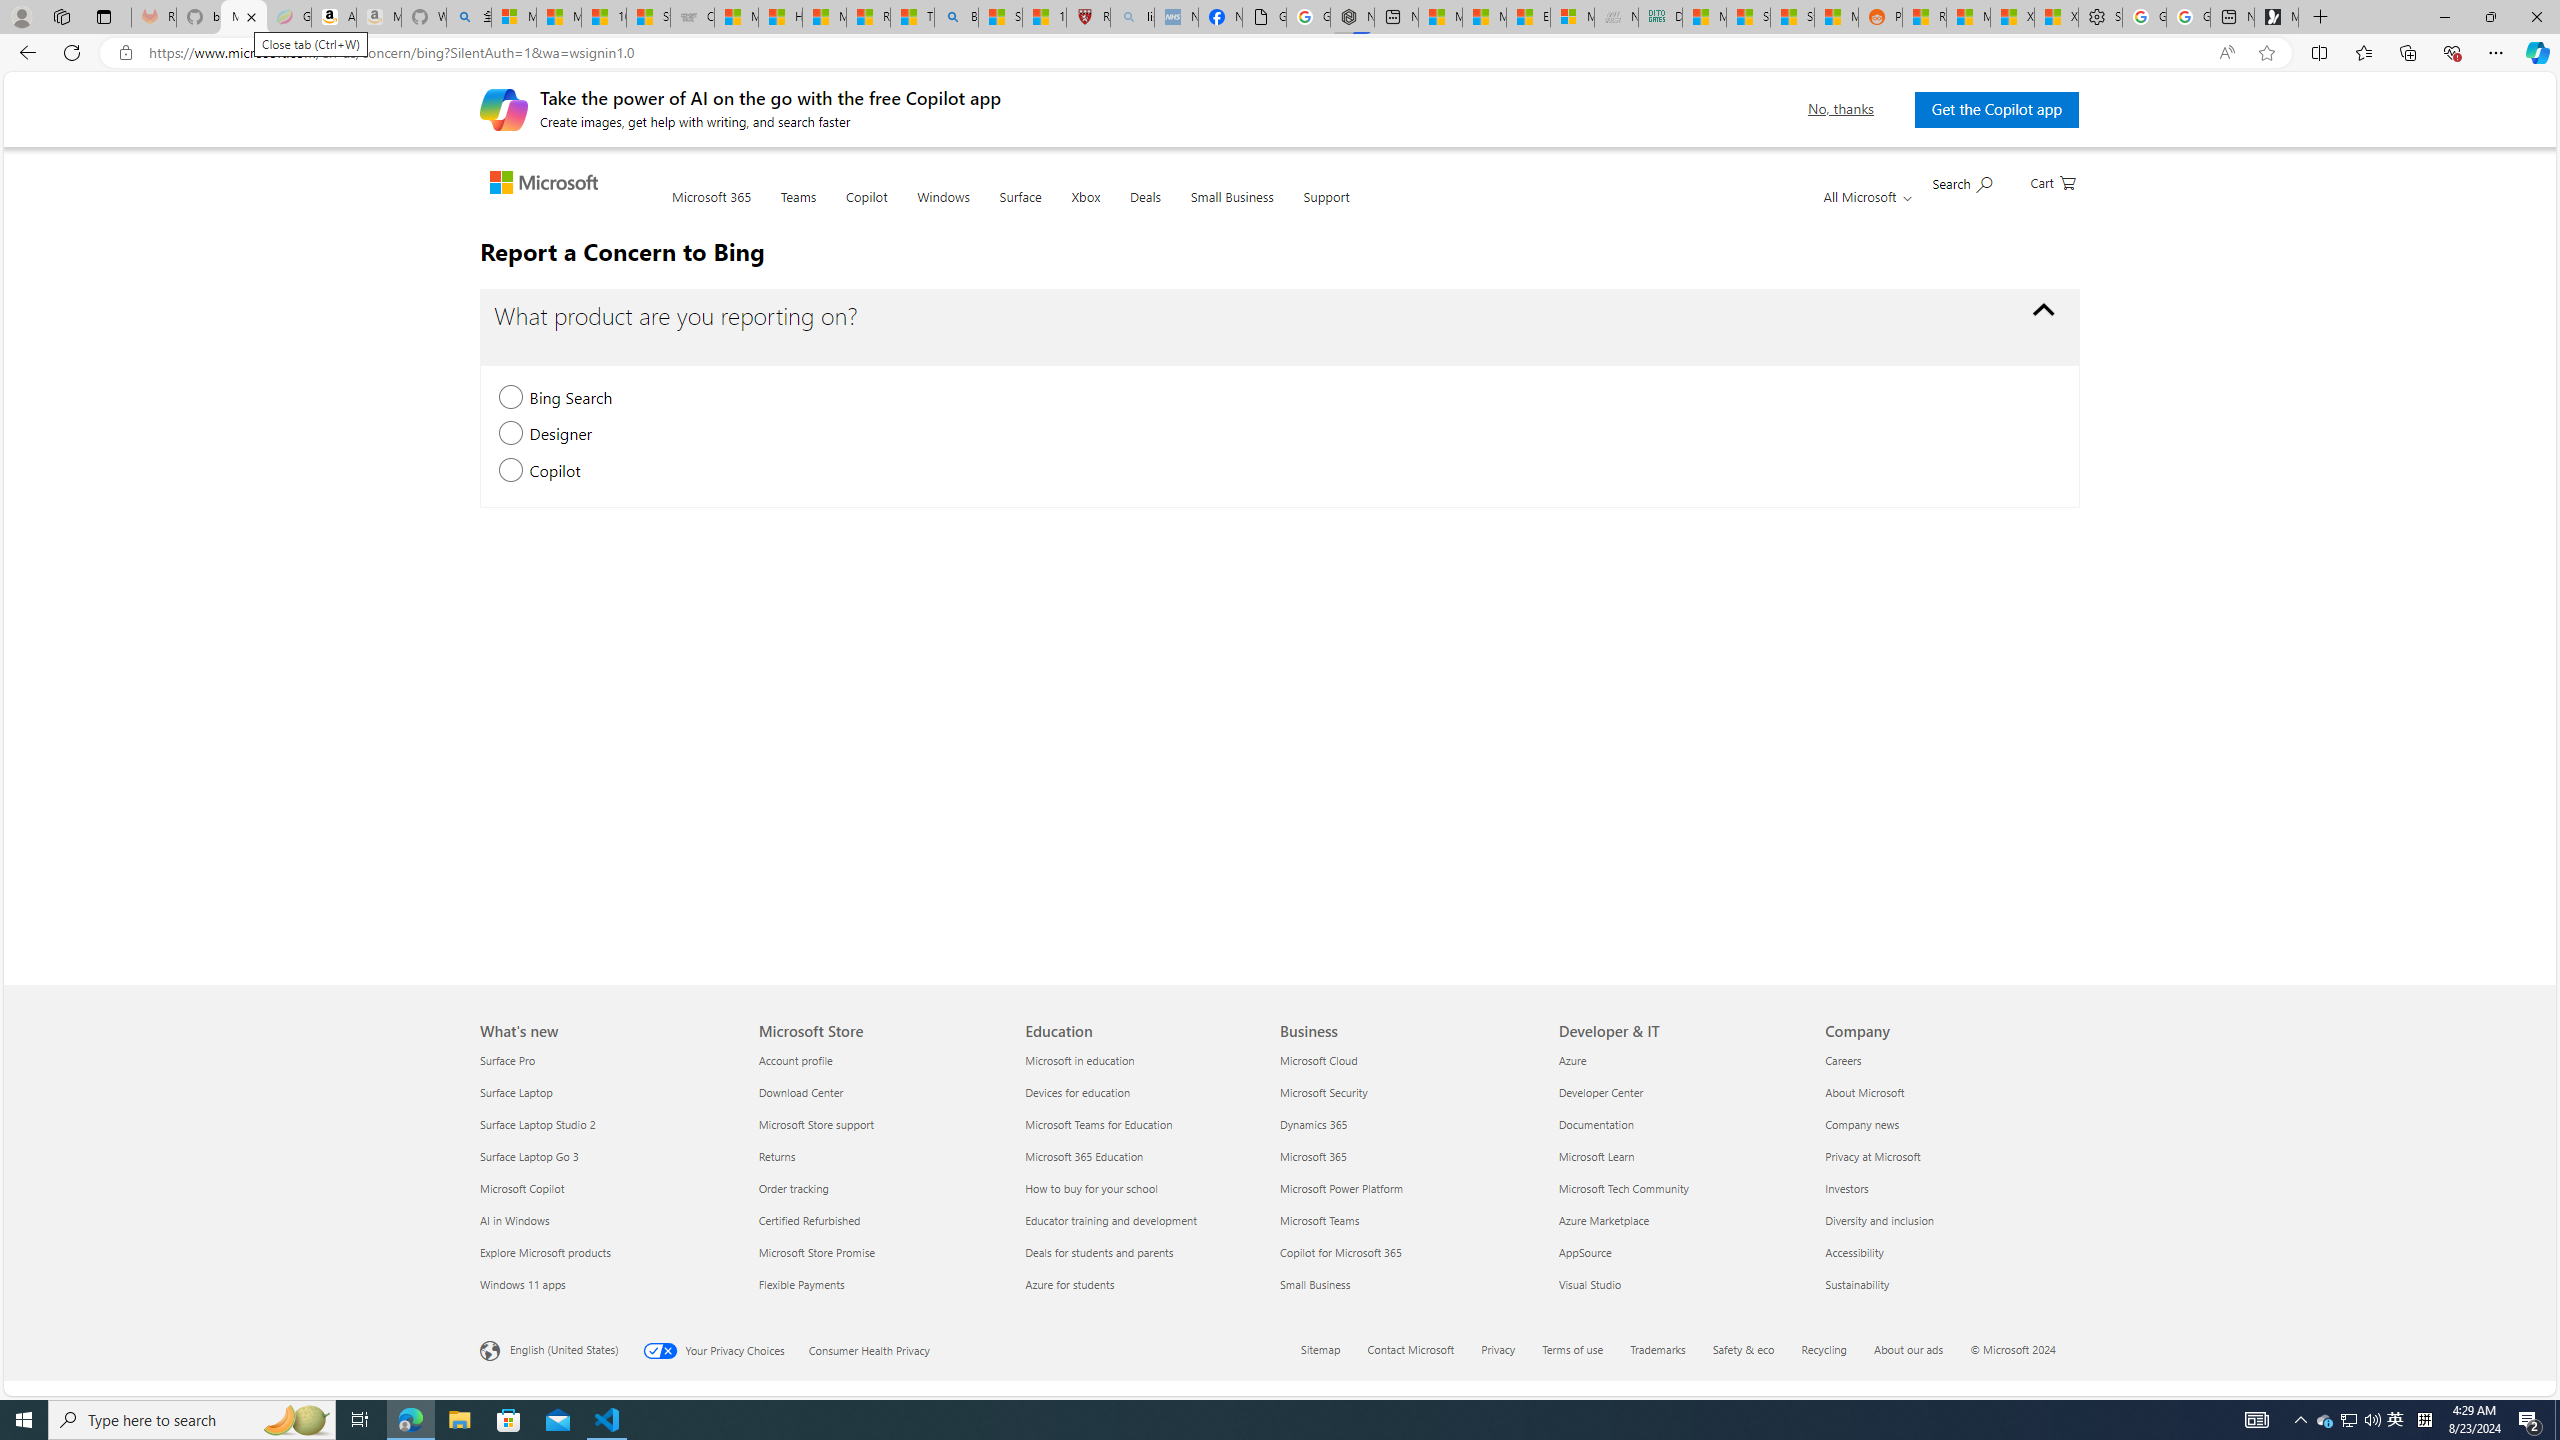 The width and height of the screenshot is (2560, 1440). What do you see at coordinates (798, 209) in the screenshot?
I see `Teams` at bounding box center [798, 209].